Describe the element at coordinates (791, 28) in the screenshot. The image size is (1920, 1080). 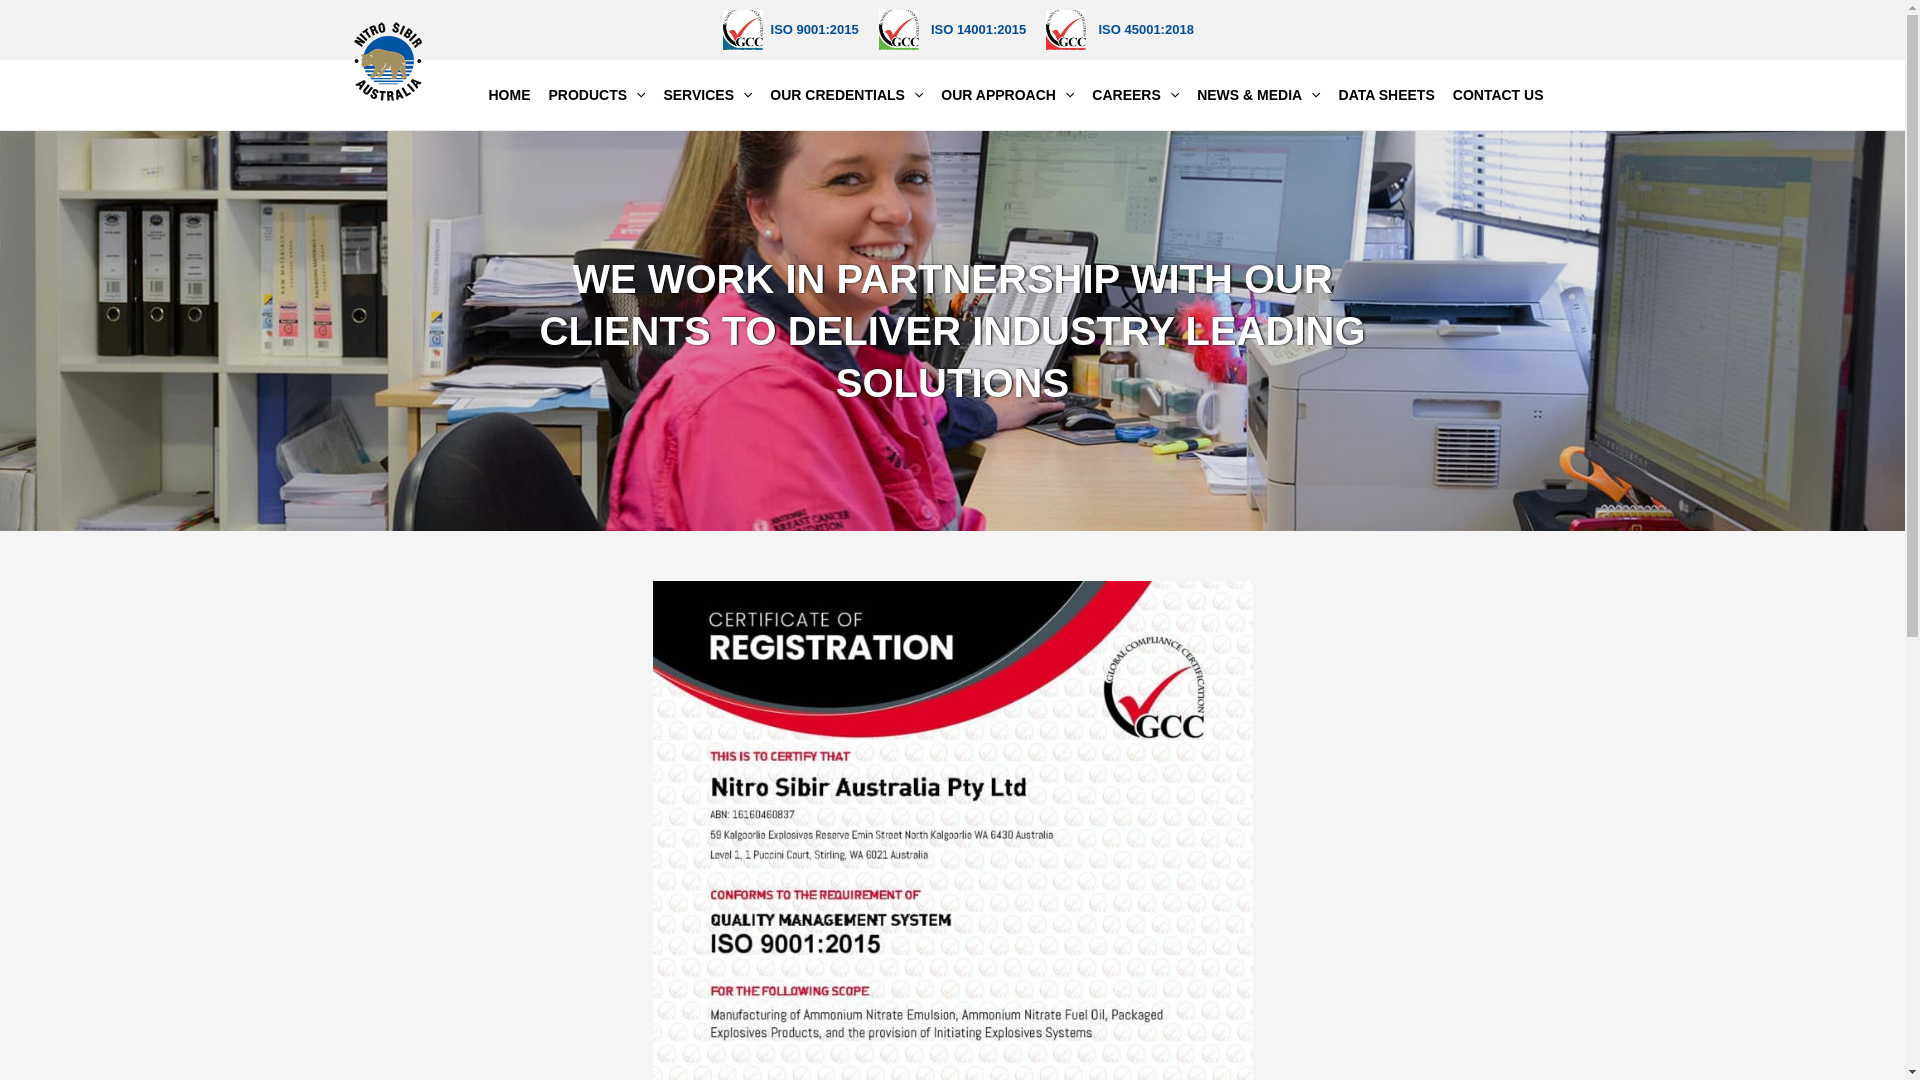
I see `ISO 9001:2015` at that location.